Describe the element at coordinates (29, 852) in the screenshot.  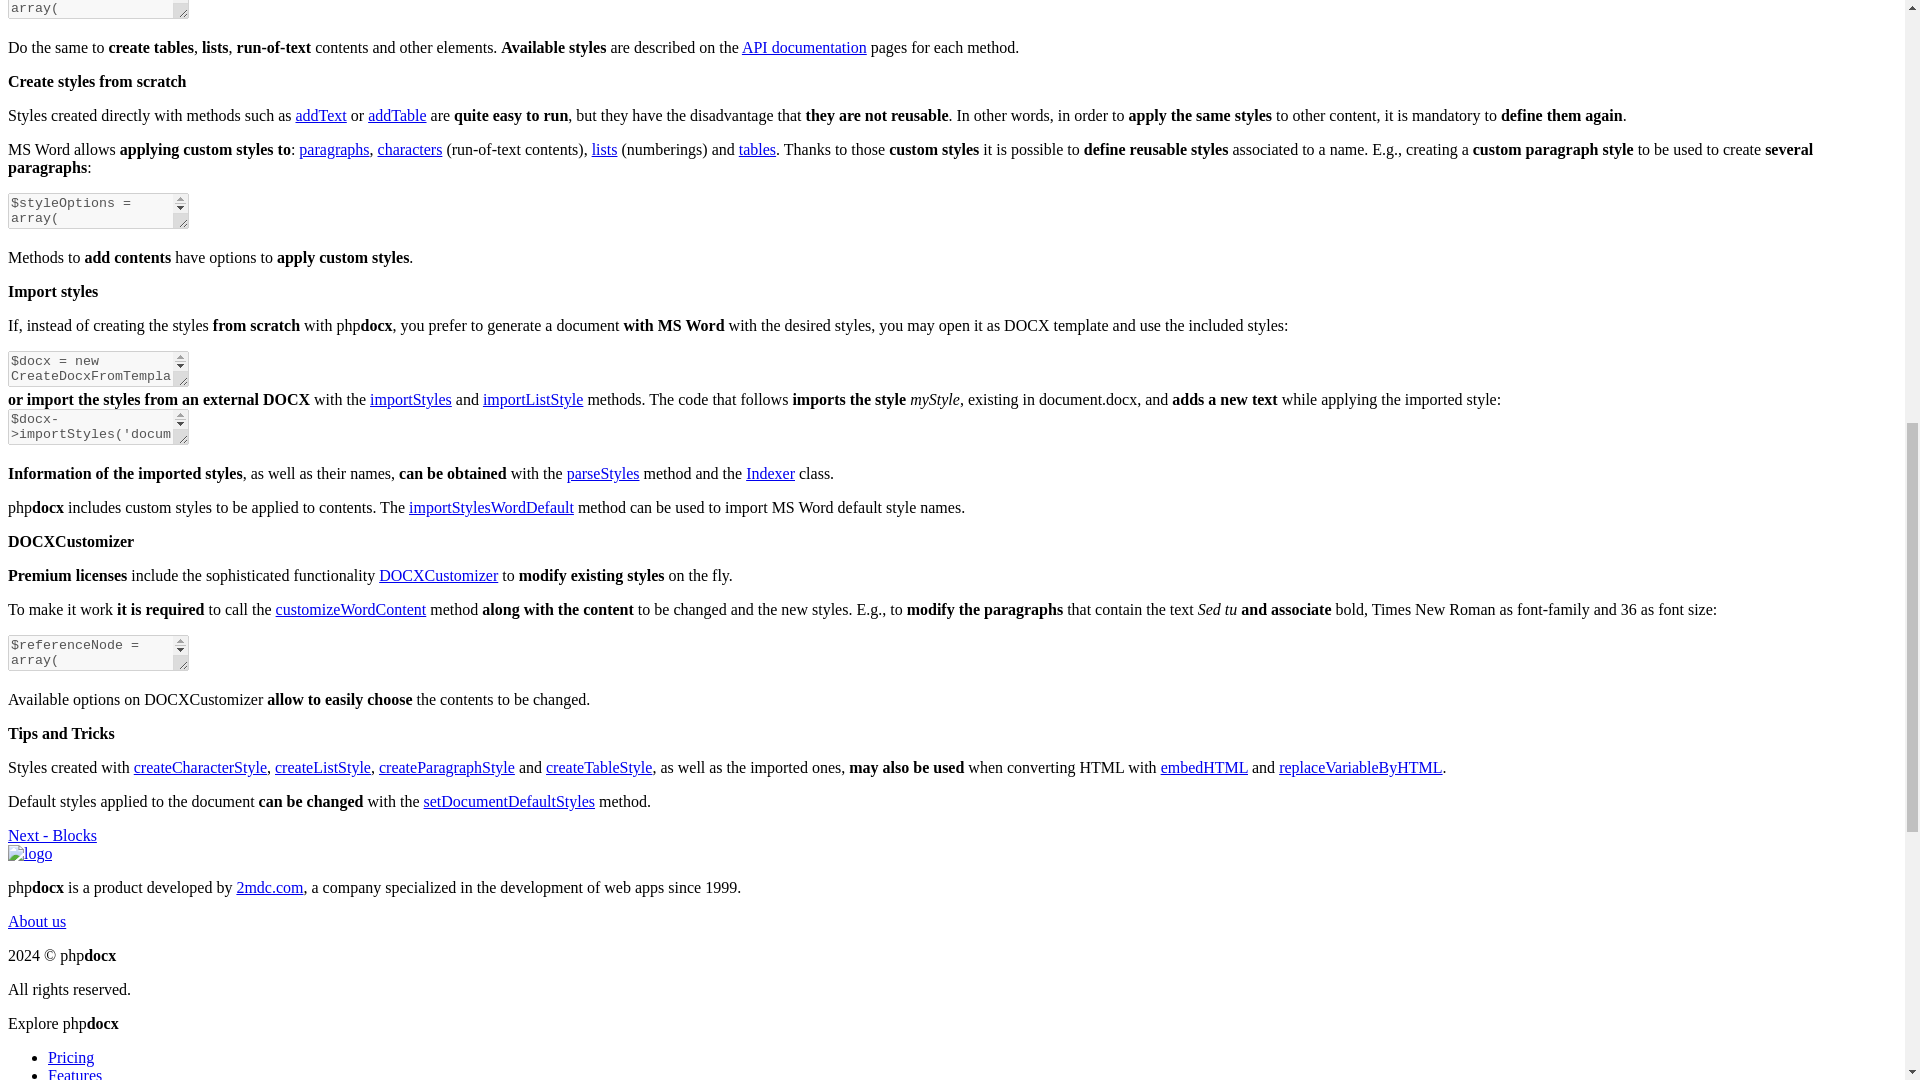
I see `Home` at that location.